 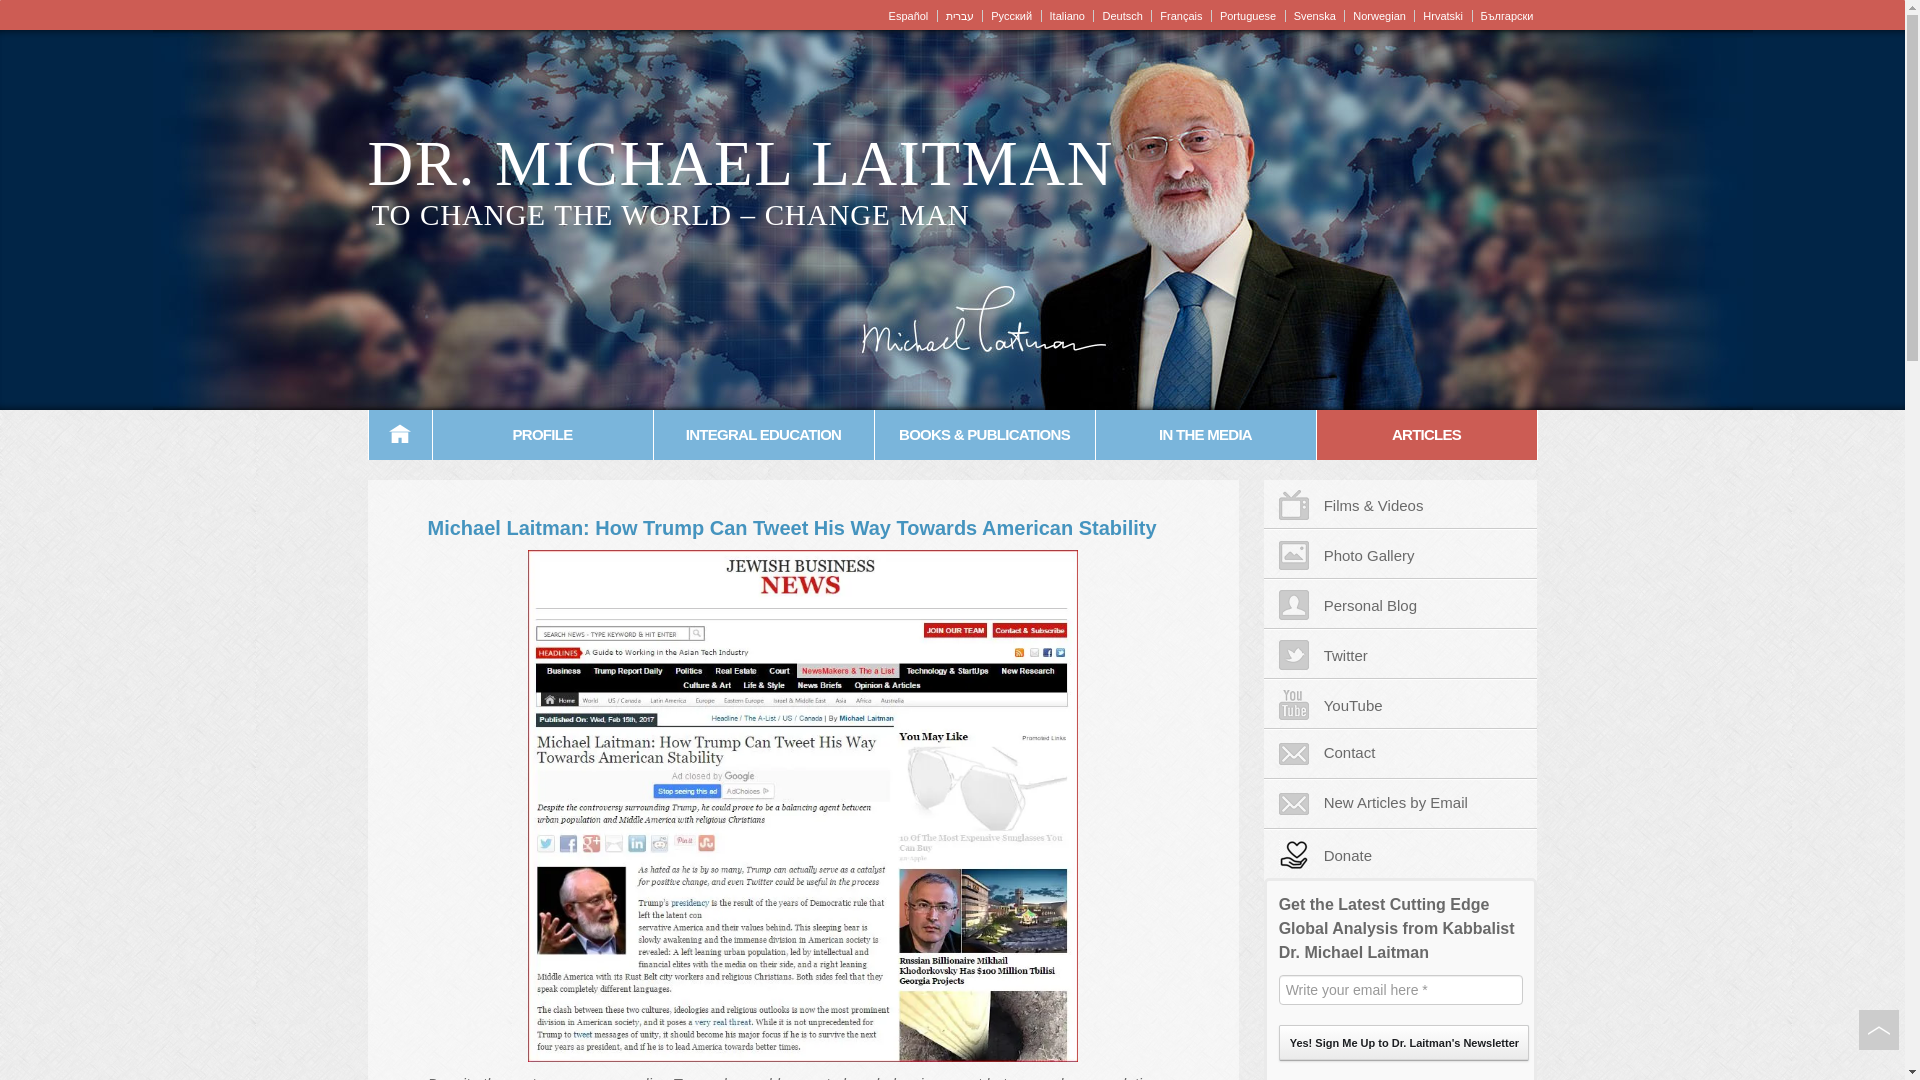 What do you see at coordinates (542, 435) in the screenshot?
I see `PROFILE` at bounding box center [542, 435].